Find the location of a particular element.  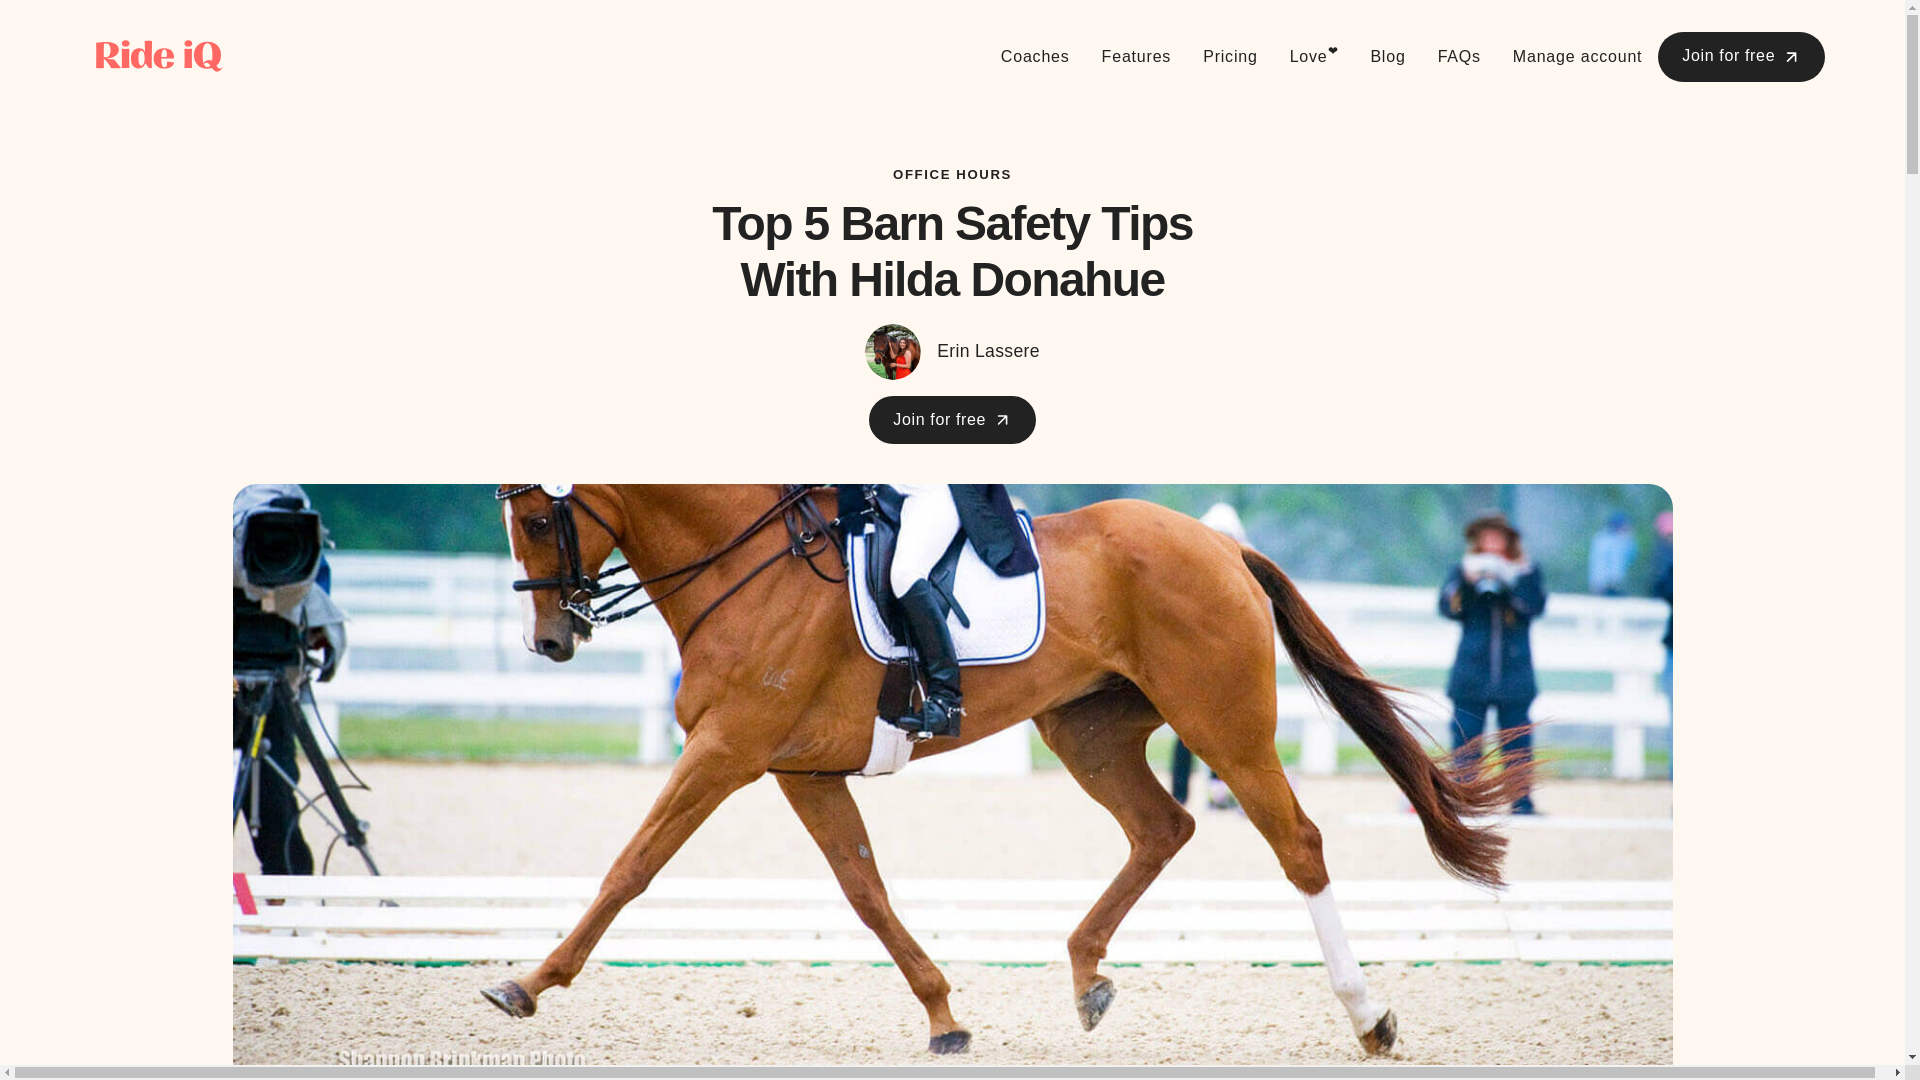

Join for free is located at coordinates (952, 420).